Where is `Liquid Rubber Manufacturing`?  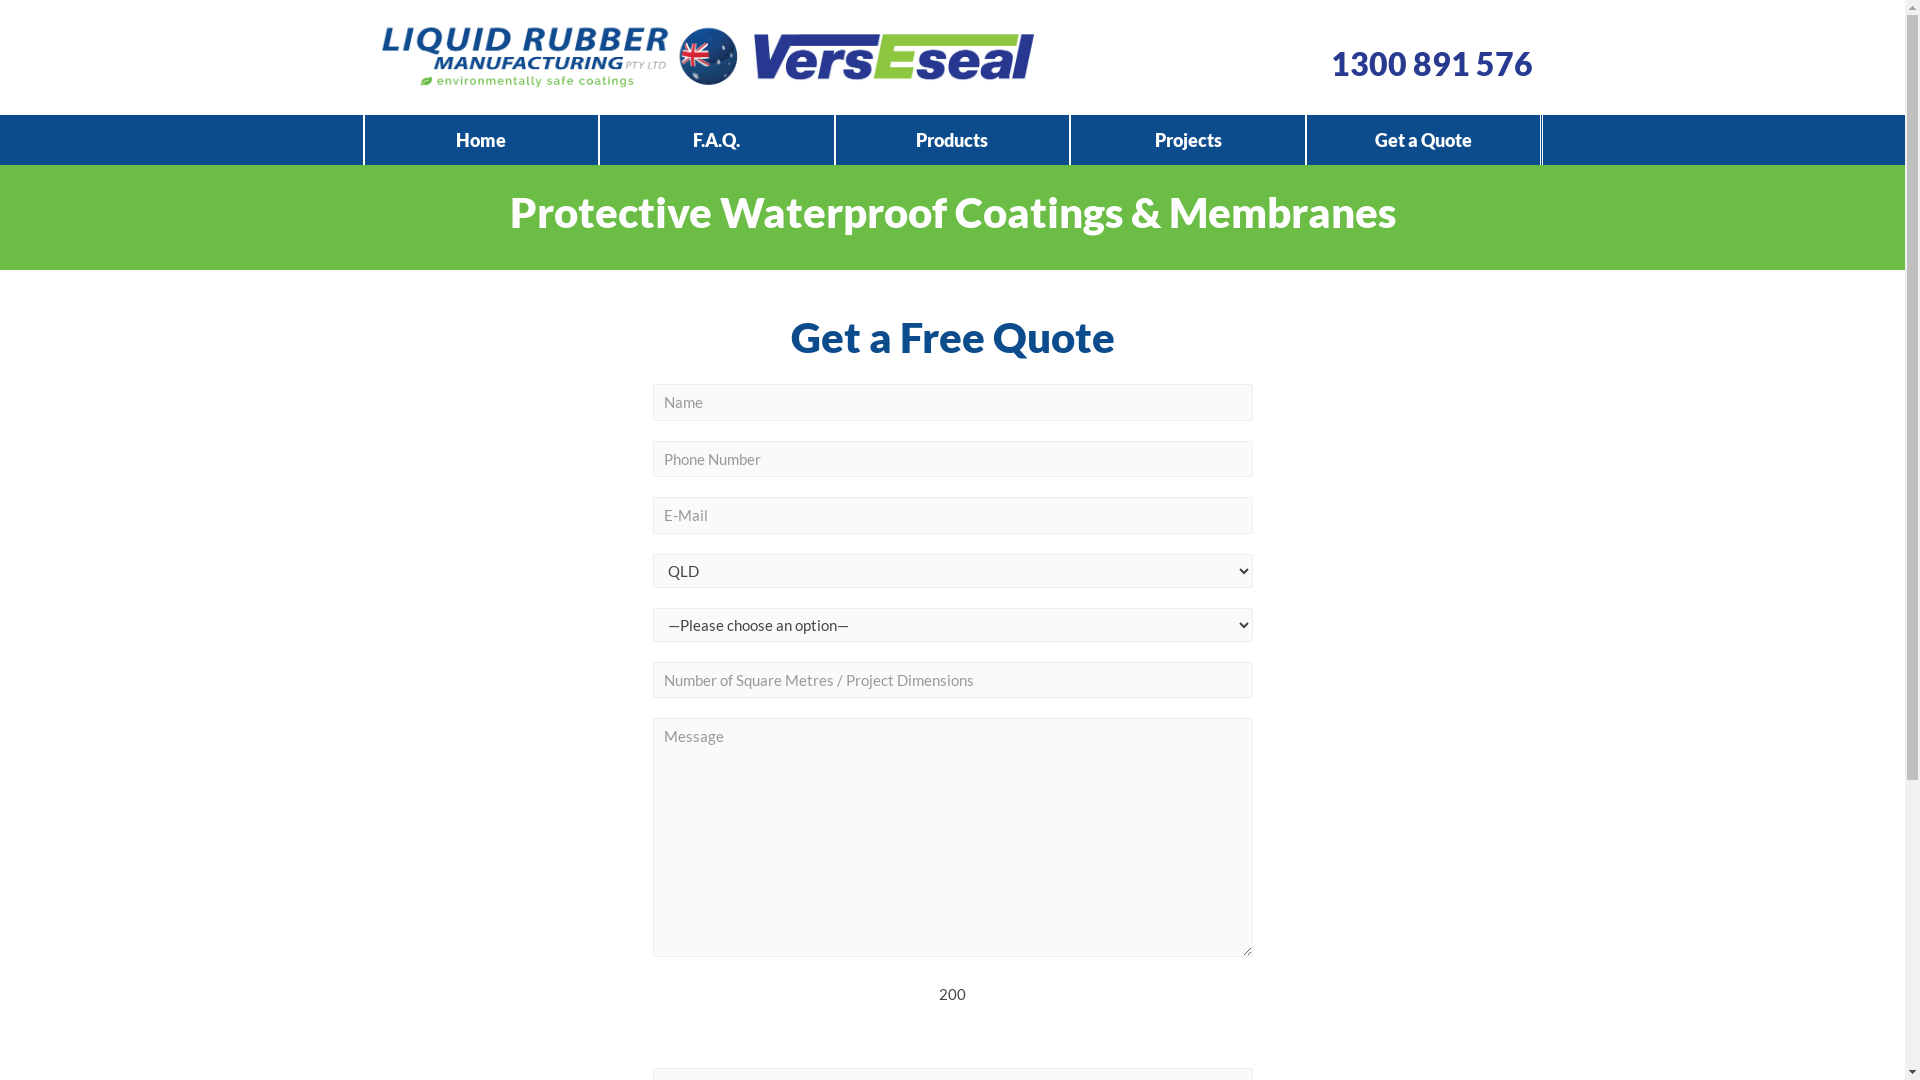
Liquid Rubber Manufacturing is located at coordinates (704, 58).